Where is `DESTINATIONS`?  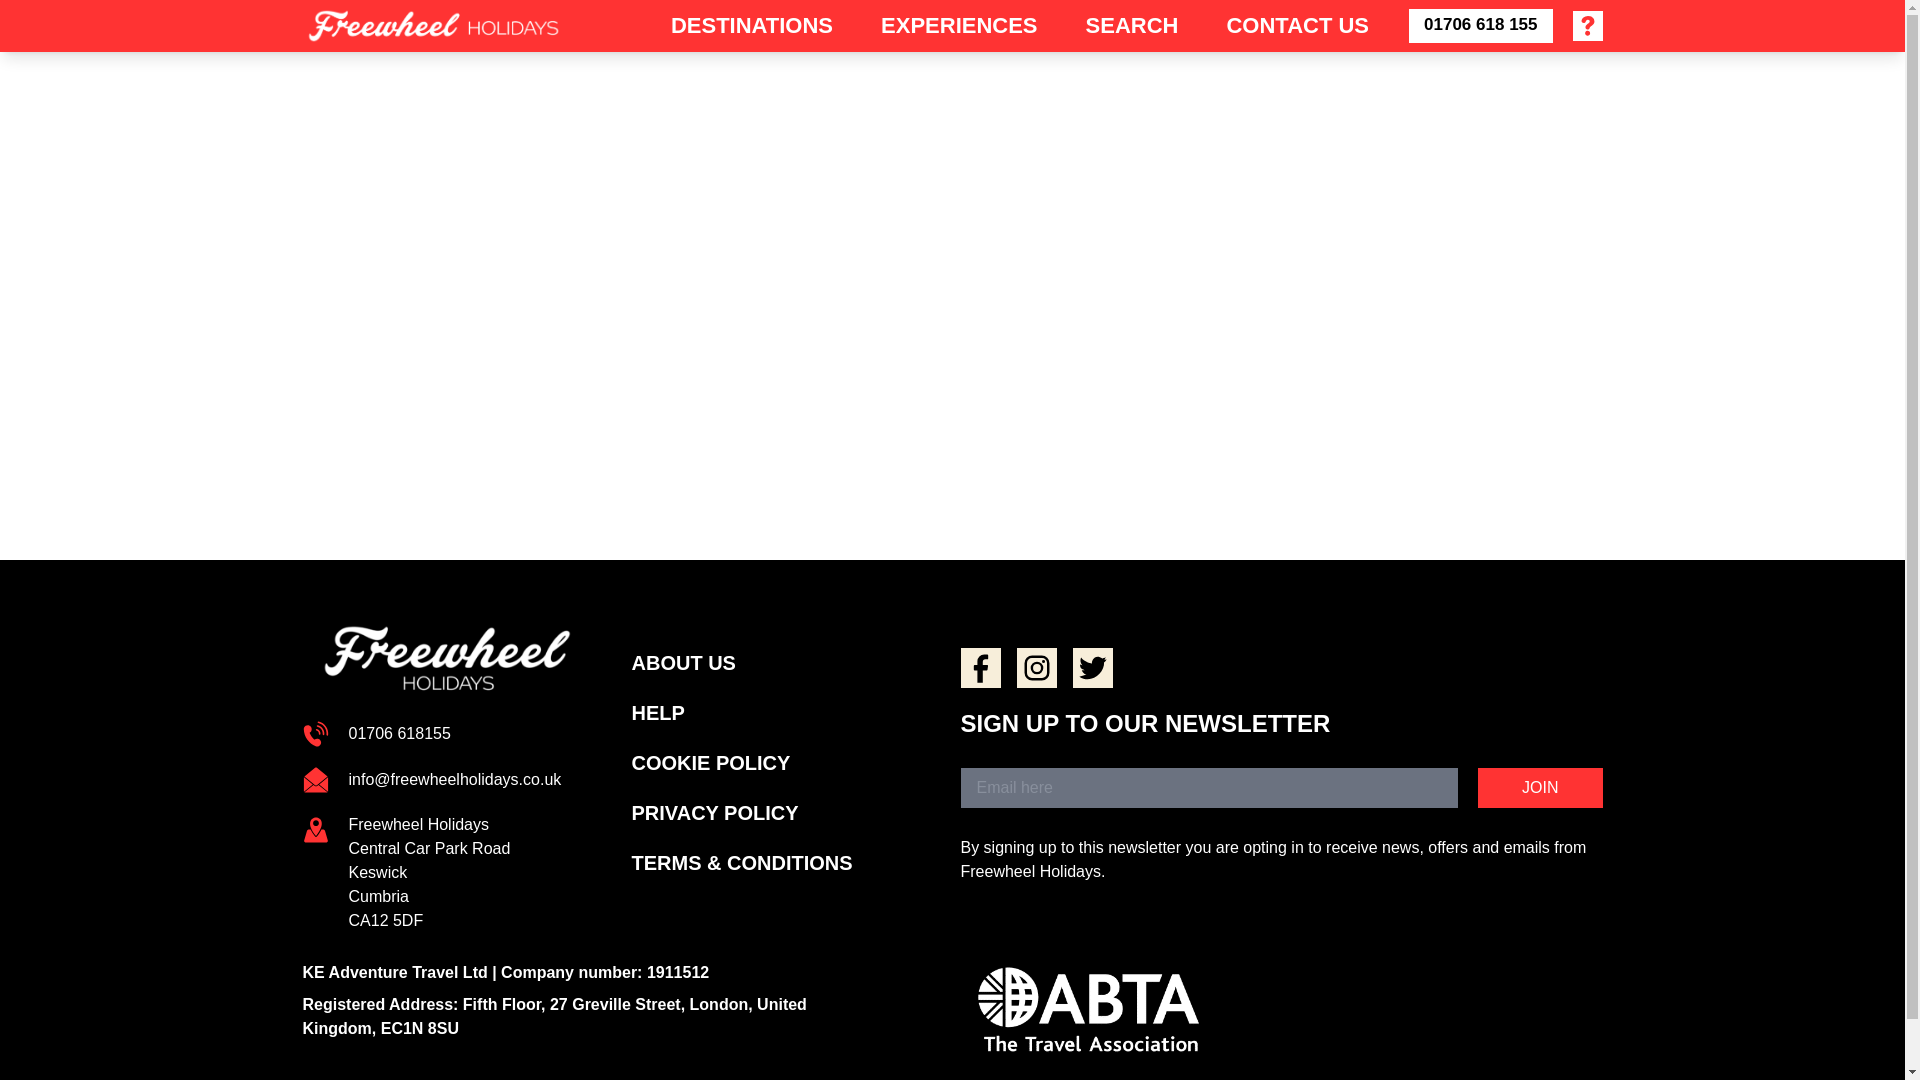
DESTINATIONS is located at coordinates (751, 24).